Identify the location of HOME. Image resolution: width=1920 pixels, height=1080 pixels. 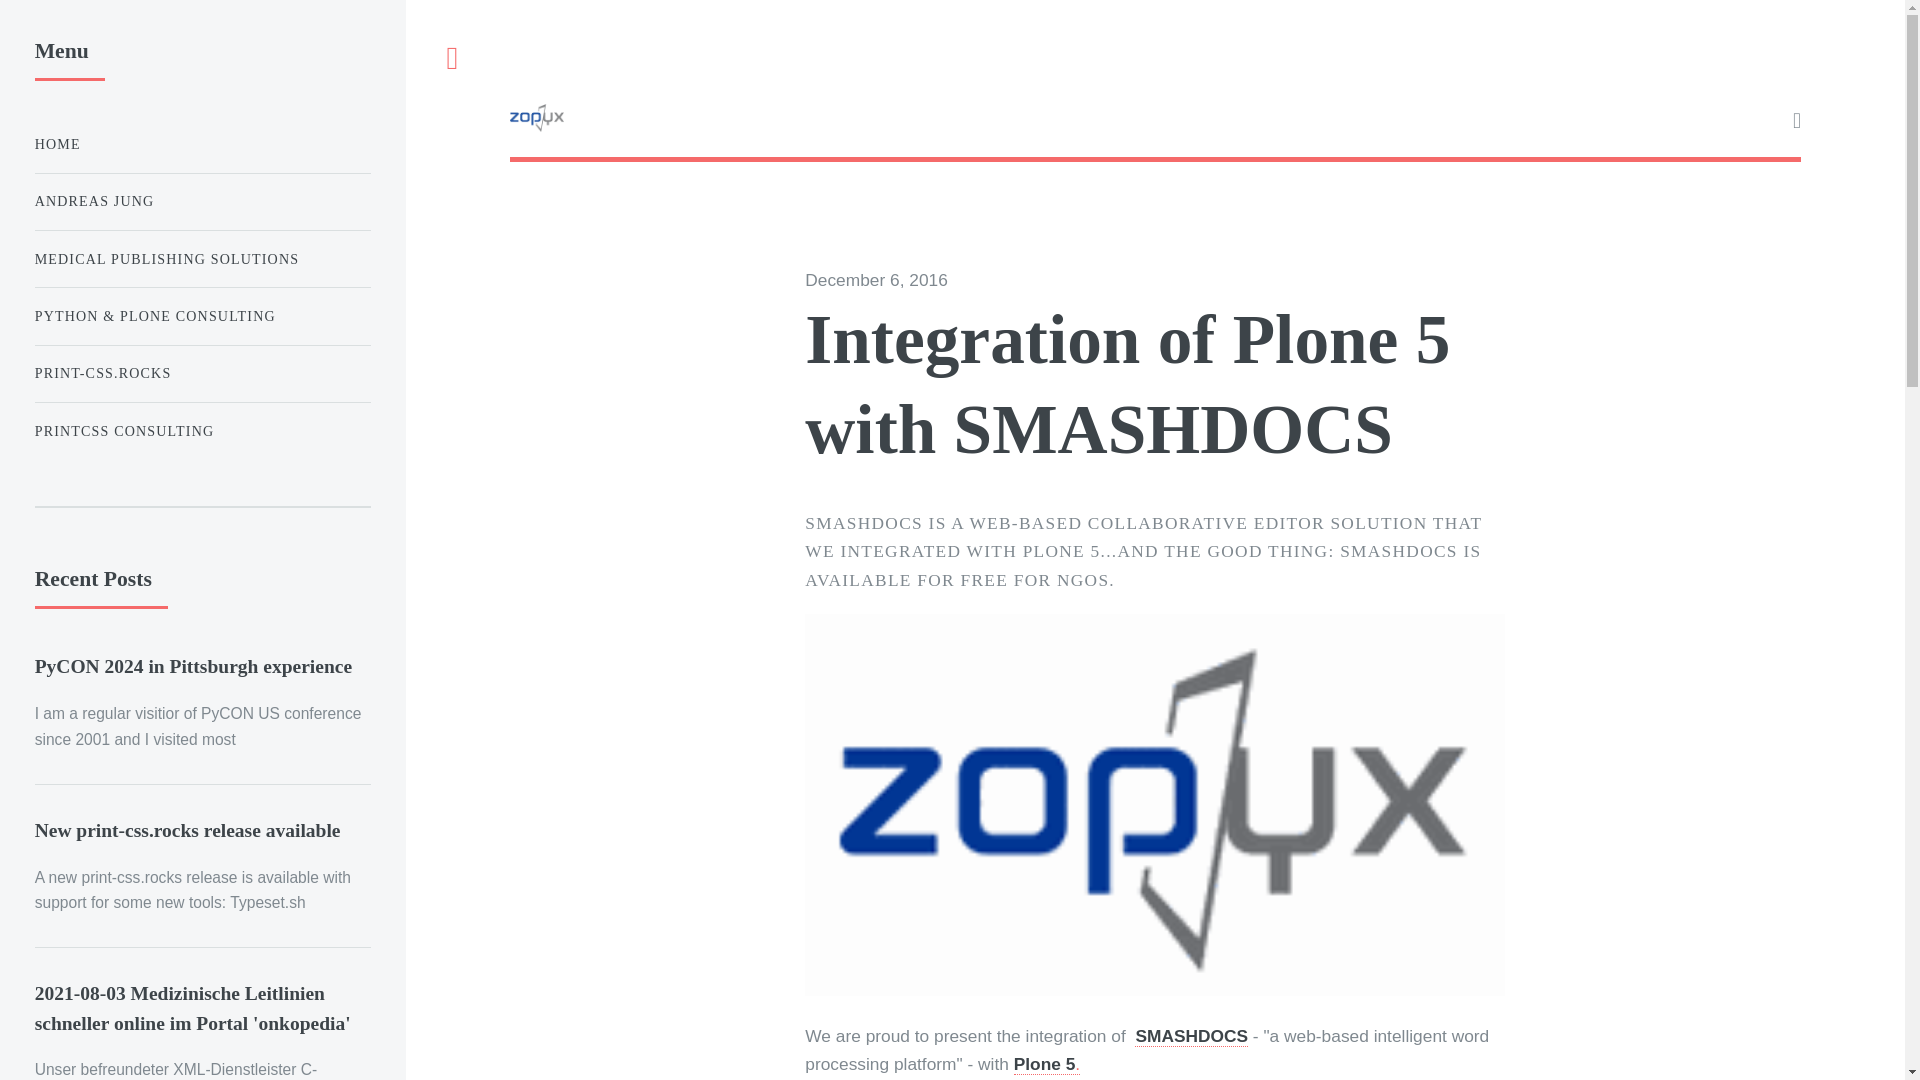
(202, 144).